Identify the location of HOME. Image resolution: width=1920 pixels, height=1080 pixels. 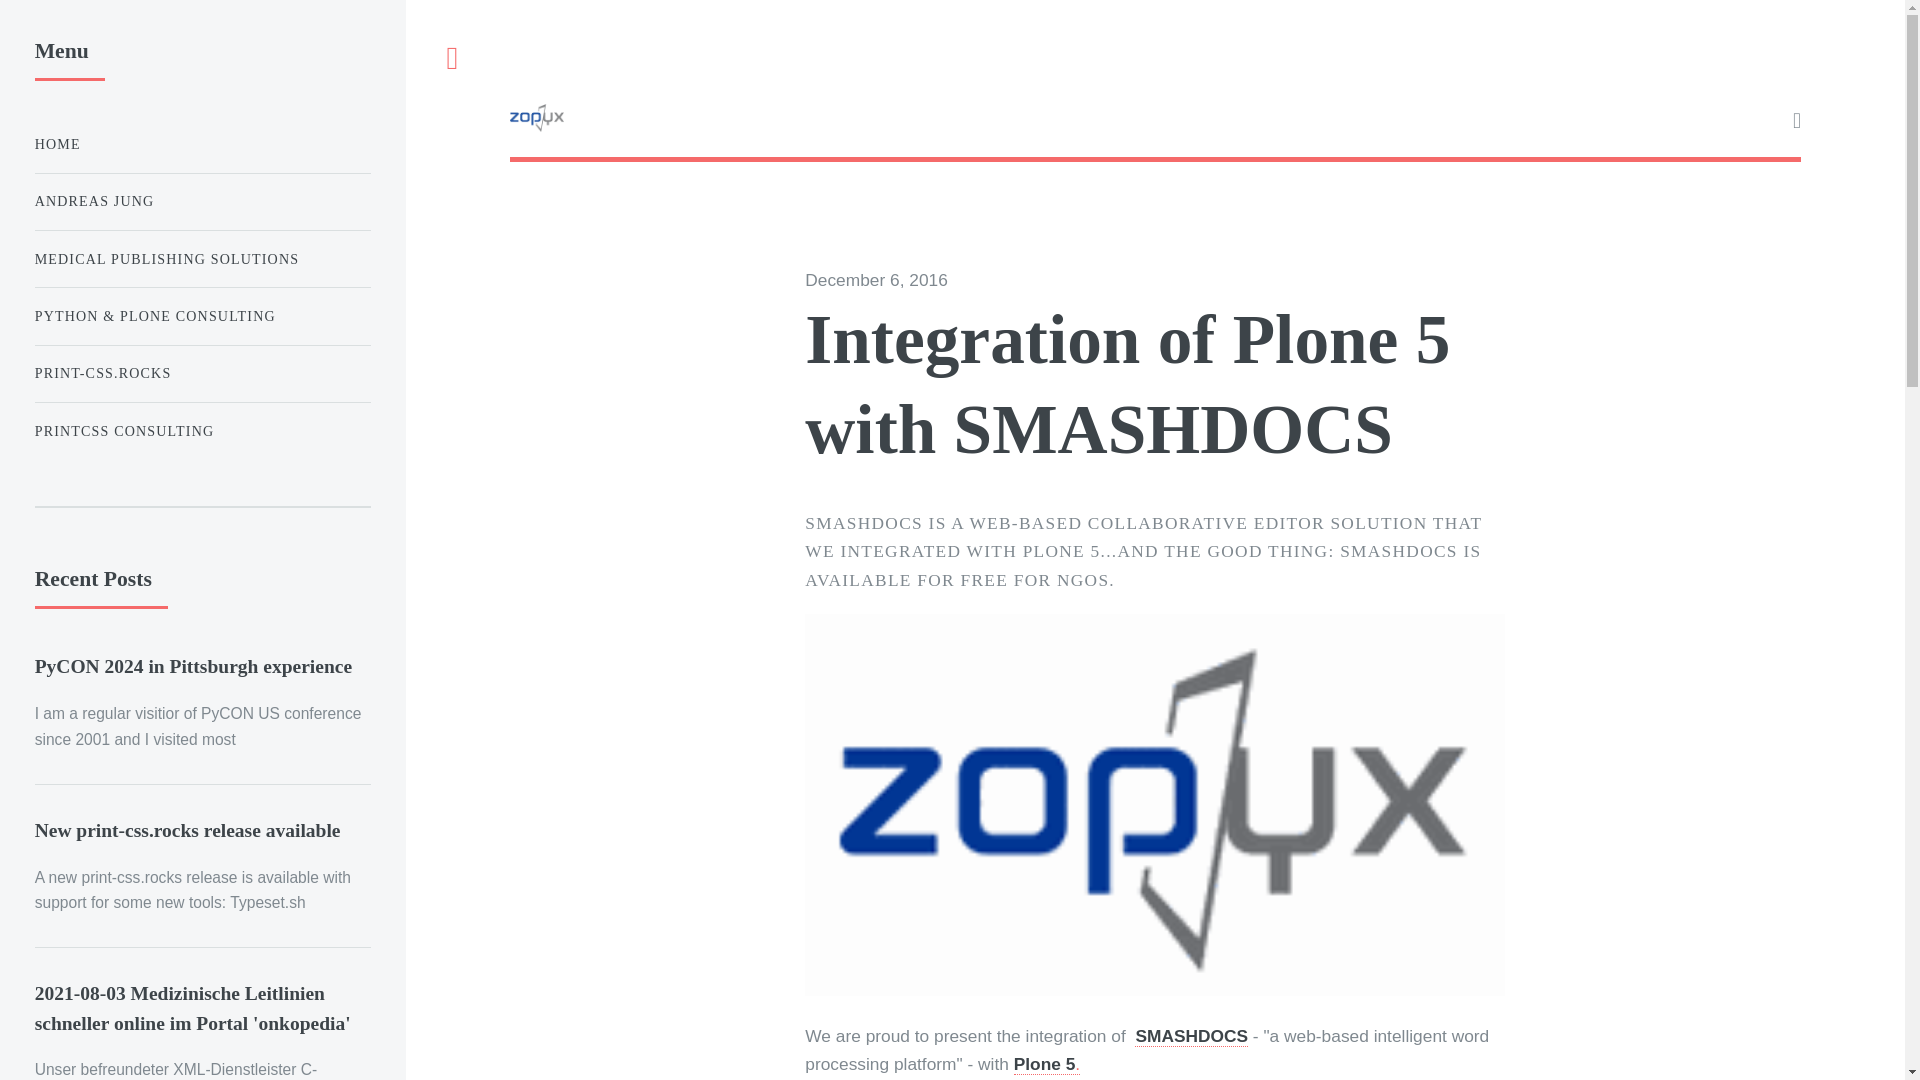
(202, 144).